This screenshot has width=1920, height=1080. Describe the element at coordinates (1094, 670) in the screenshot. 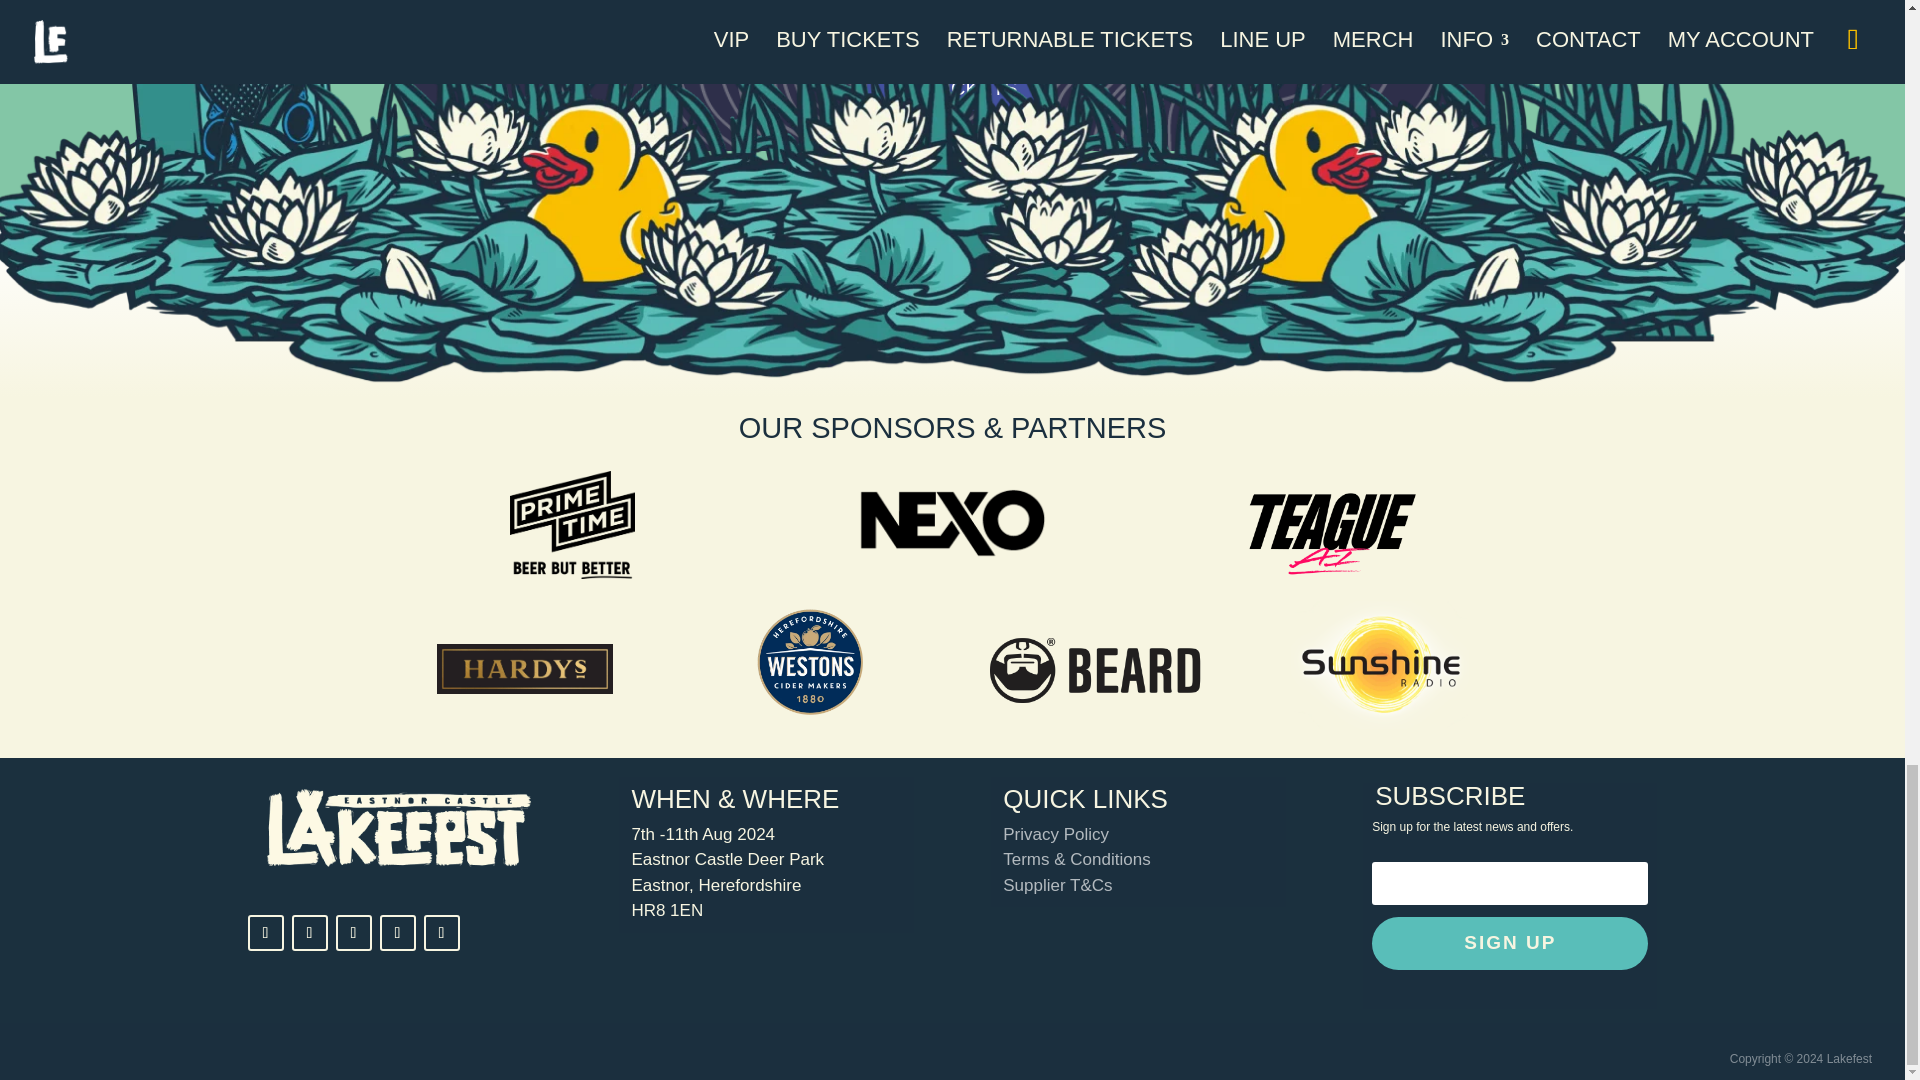

I see `BEARD-horizontal-logo` at that location.